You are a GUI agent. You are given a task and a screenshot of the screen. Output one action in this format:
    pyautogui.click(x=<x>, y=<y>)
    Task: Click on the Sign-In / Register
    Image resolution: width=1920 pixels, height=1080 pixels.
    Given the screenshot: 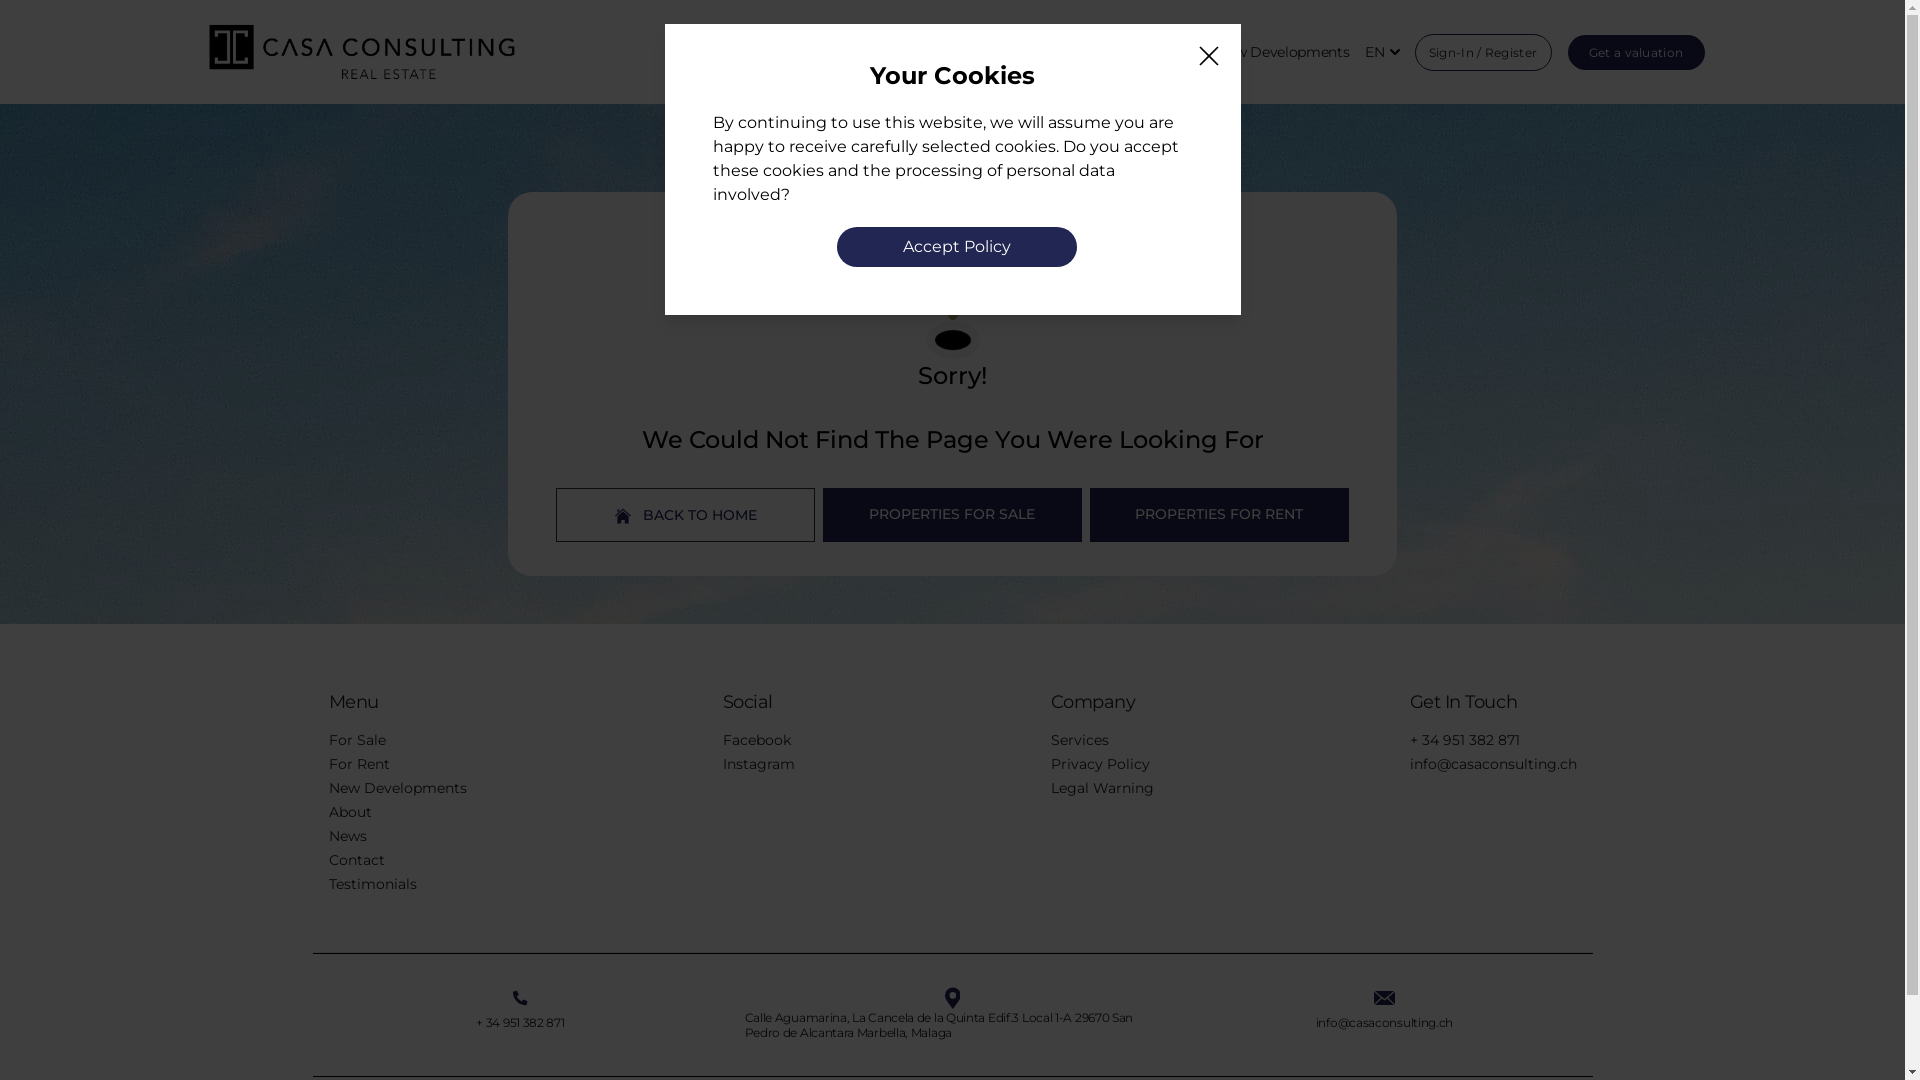 What is the action you would take?
    pyautogui.click(x=1482, y=52)
    